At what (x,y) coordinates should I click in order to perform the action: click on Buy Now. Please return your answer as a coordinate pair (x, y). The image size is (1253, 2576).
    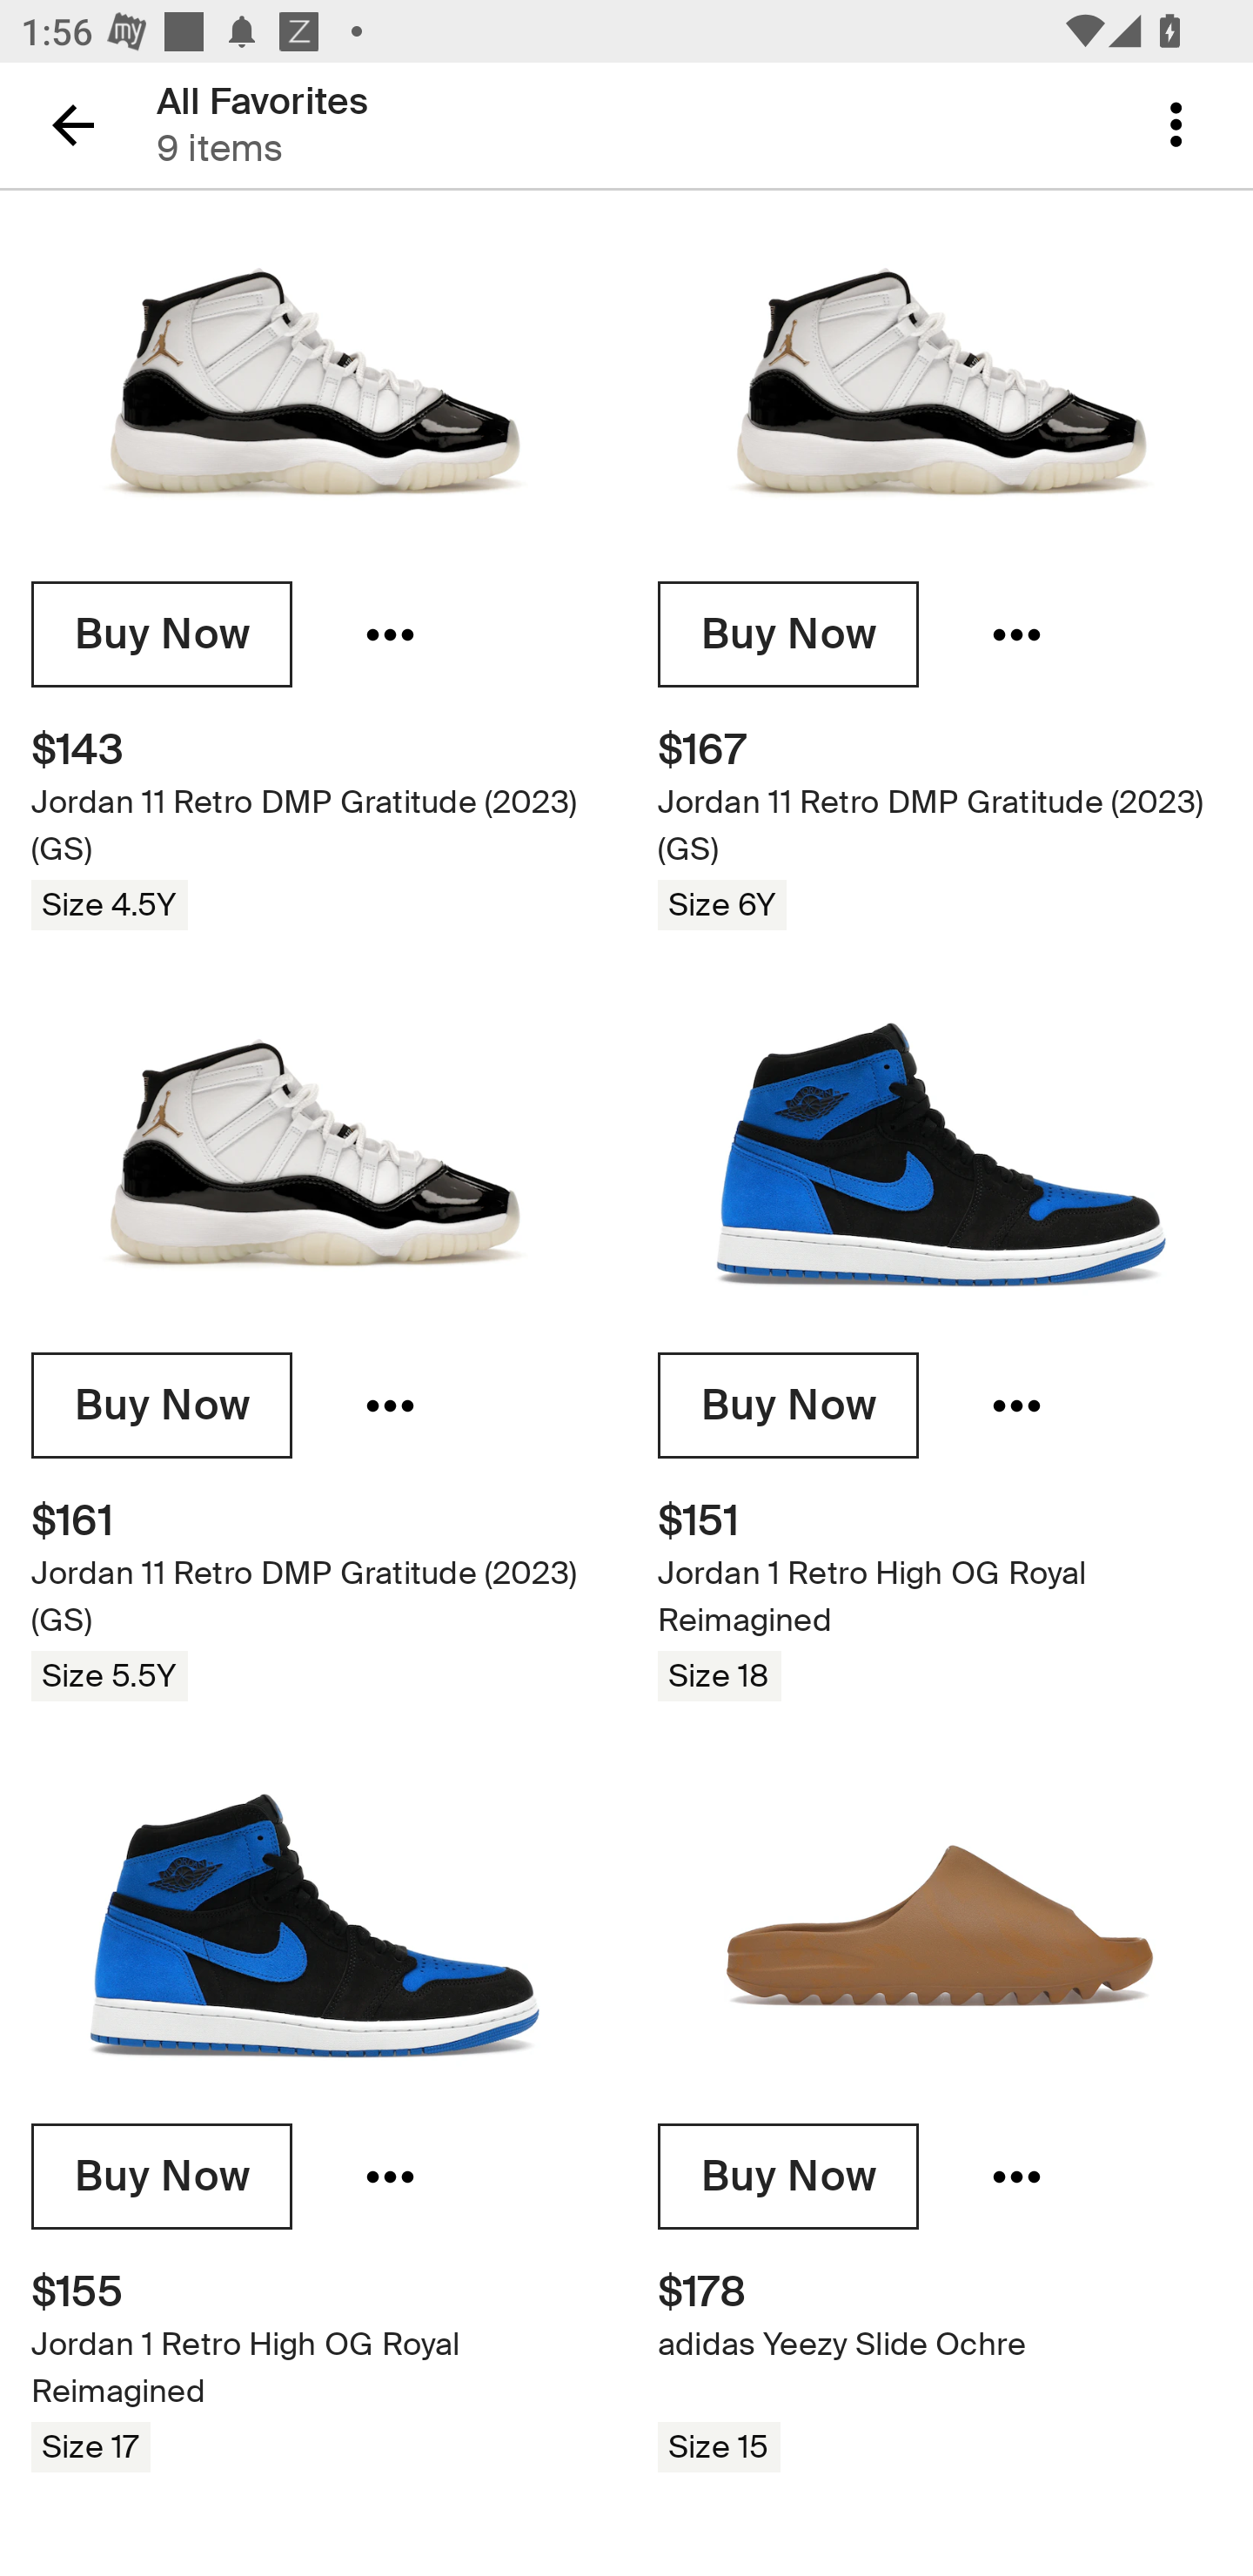
    Looking at the image, I should click on (162, 2177).